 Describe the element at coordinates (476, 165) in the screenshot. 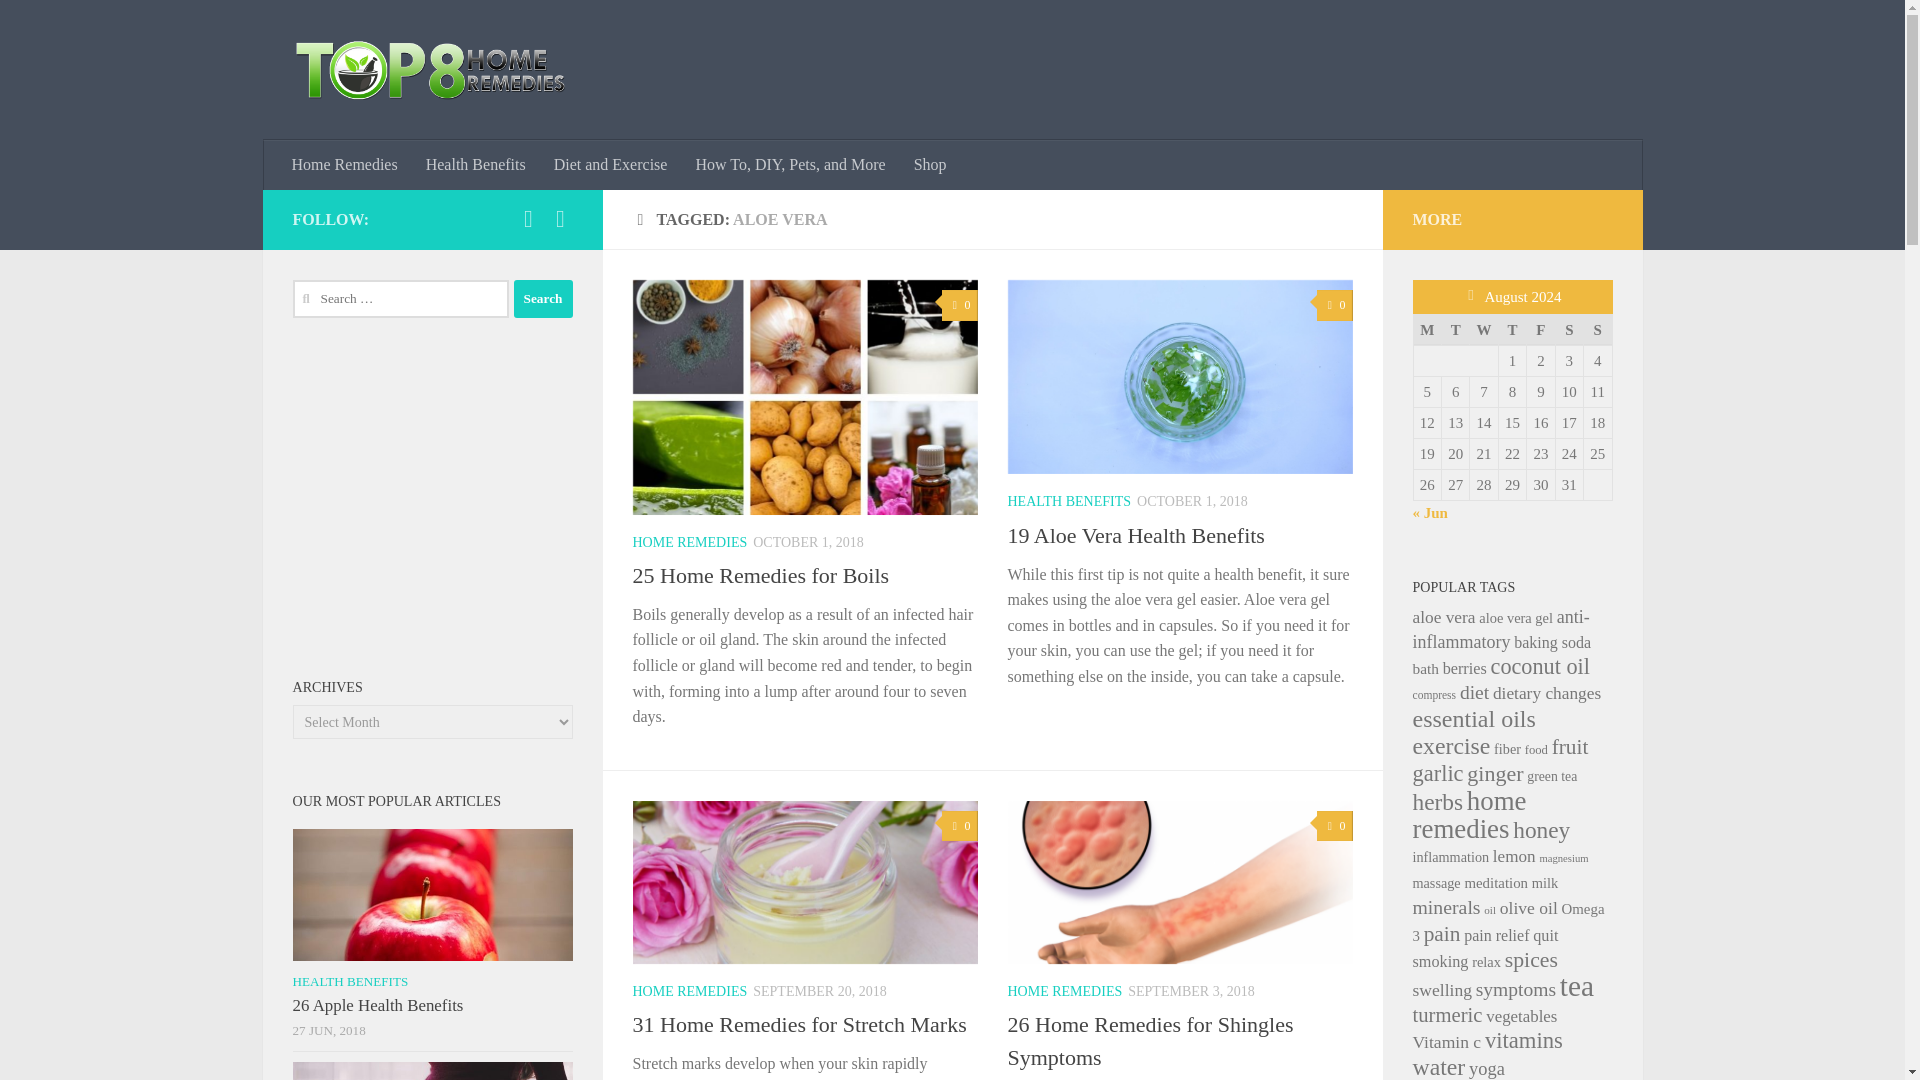

I see `Health Benefits` at that location.